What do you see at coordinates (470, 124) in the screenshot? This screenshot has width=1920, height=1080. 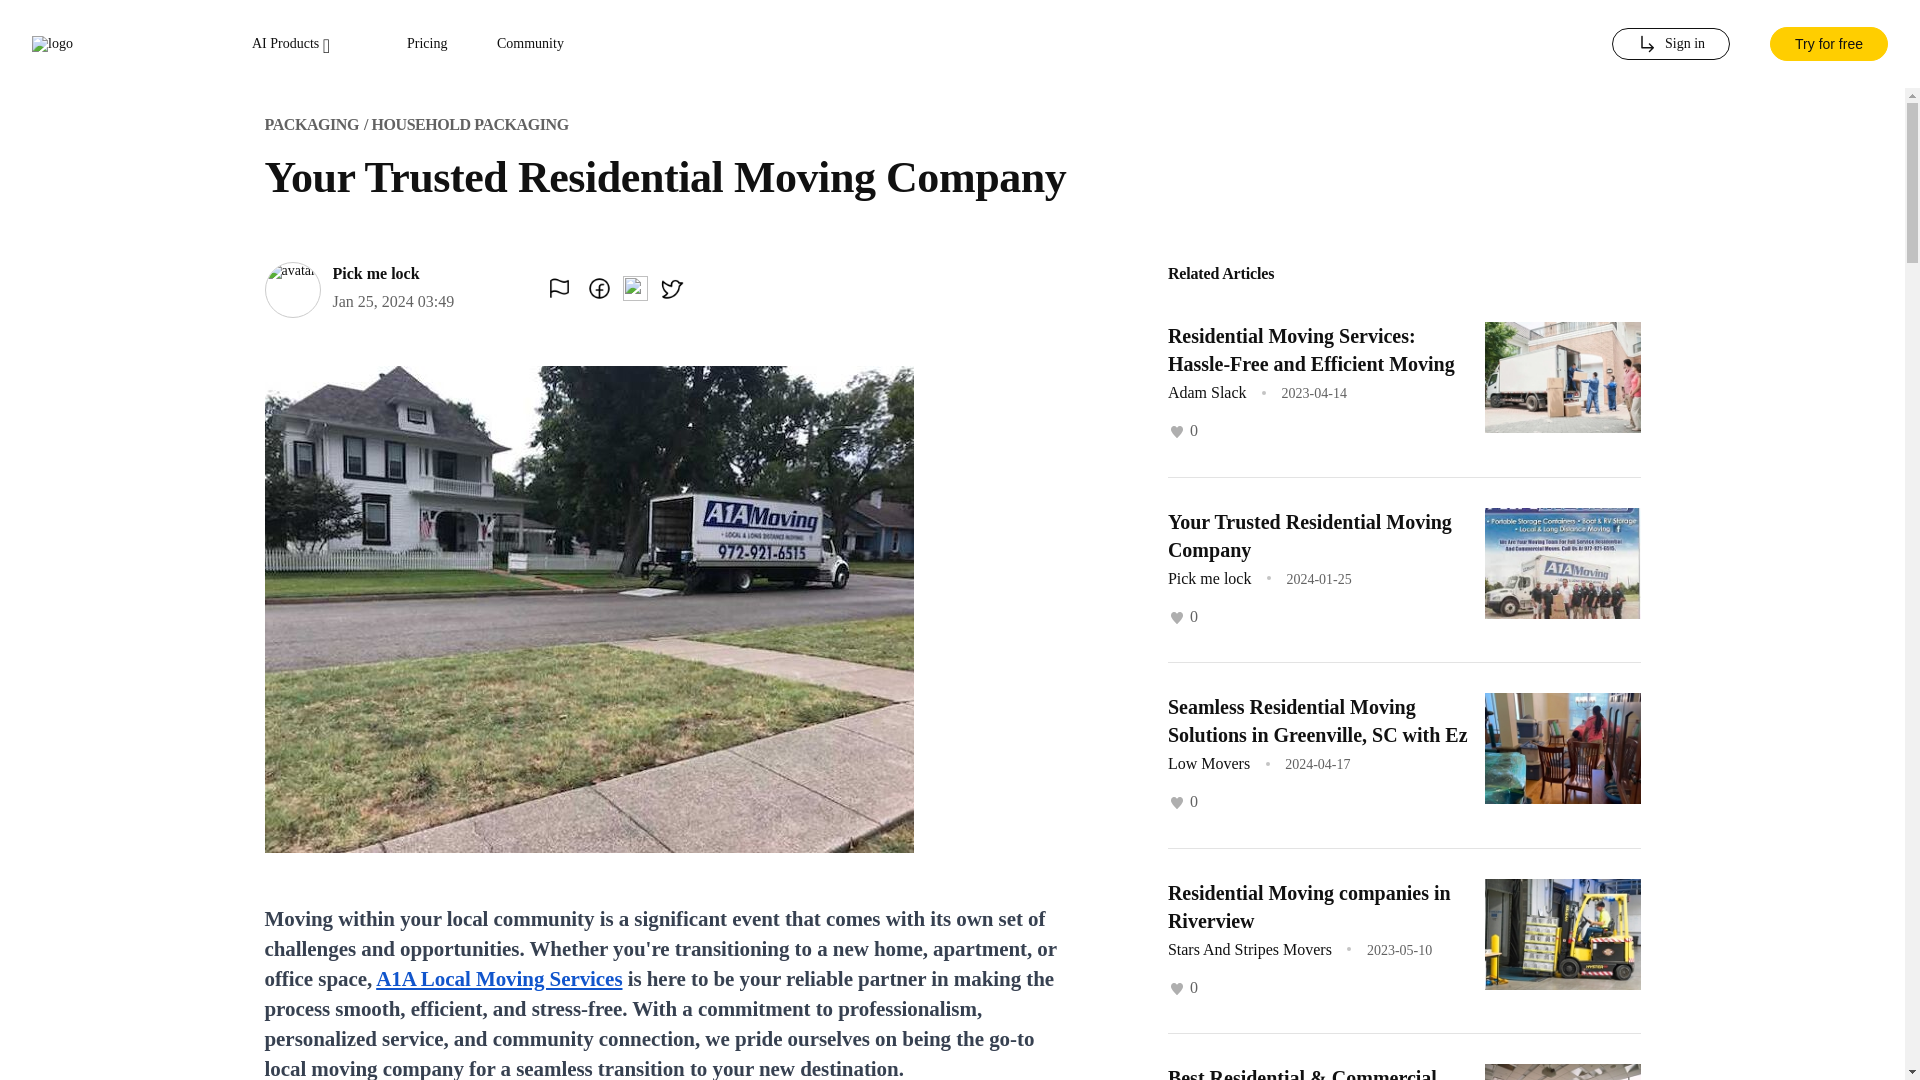 I see `HOUSEHOLD PACKAGING` at bounding box center [470, 124].